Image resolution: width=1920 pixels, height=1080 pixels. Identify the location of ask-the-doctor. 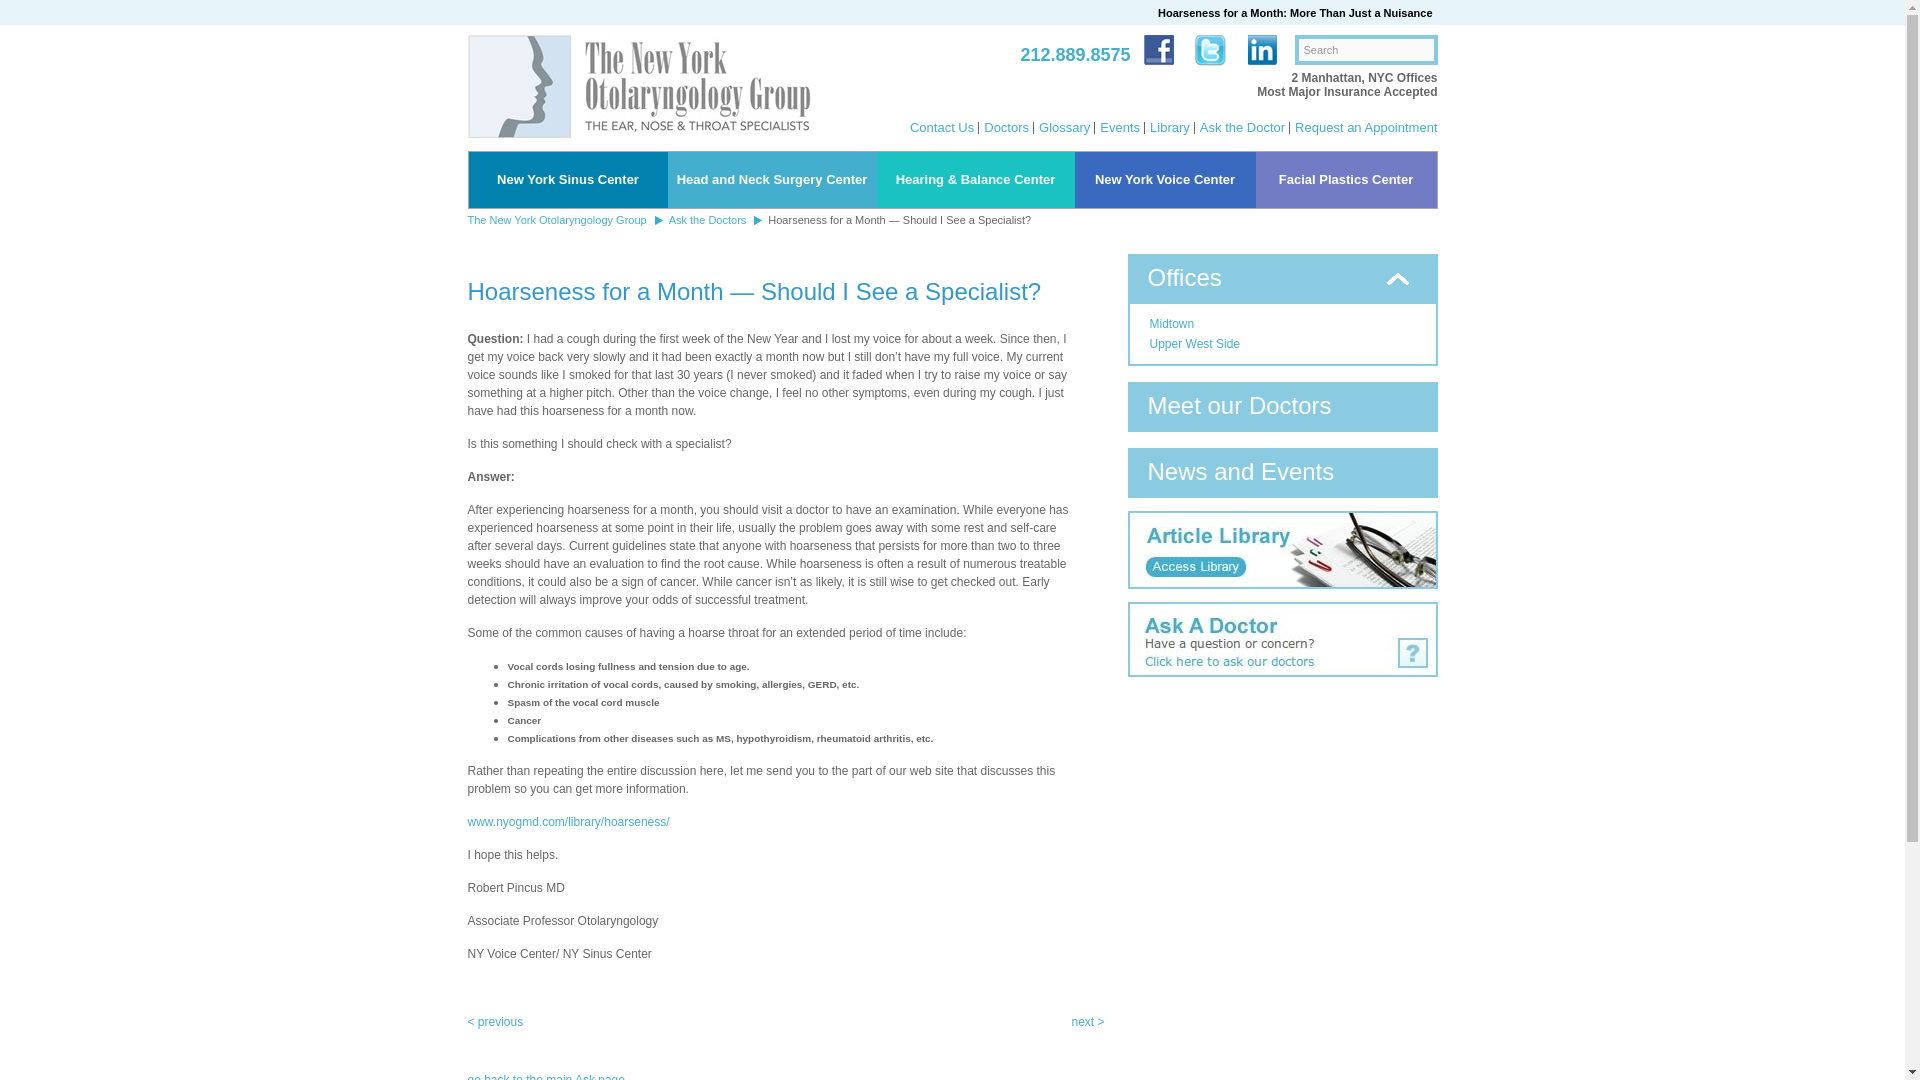
(1283, 608).